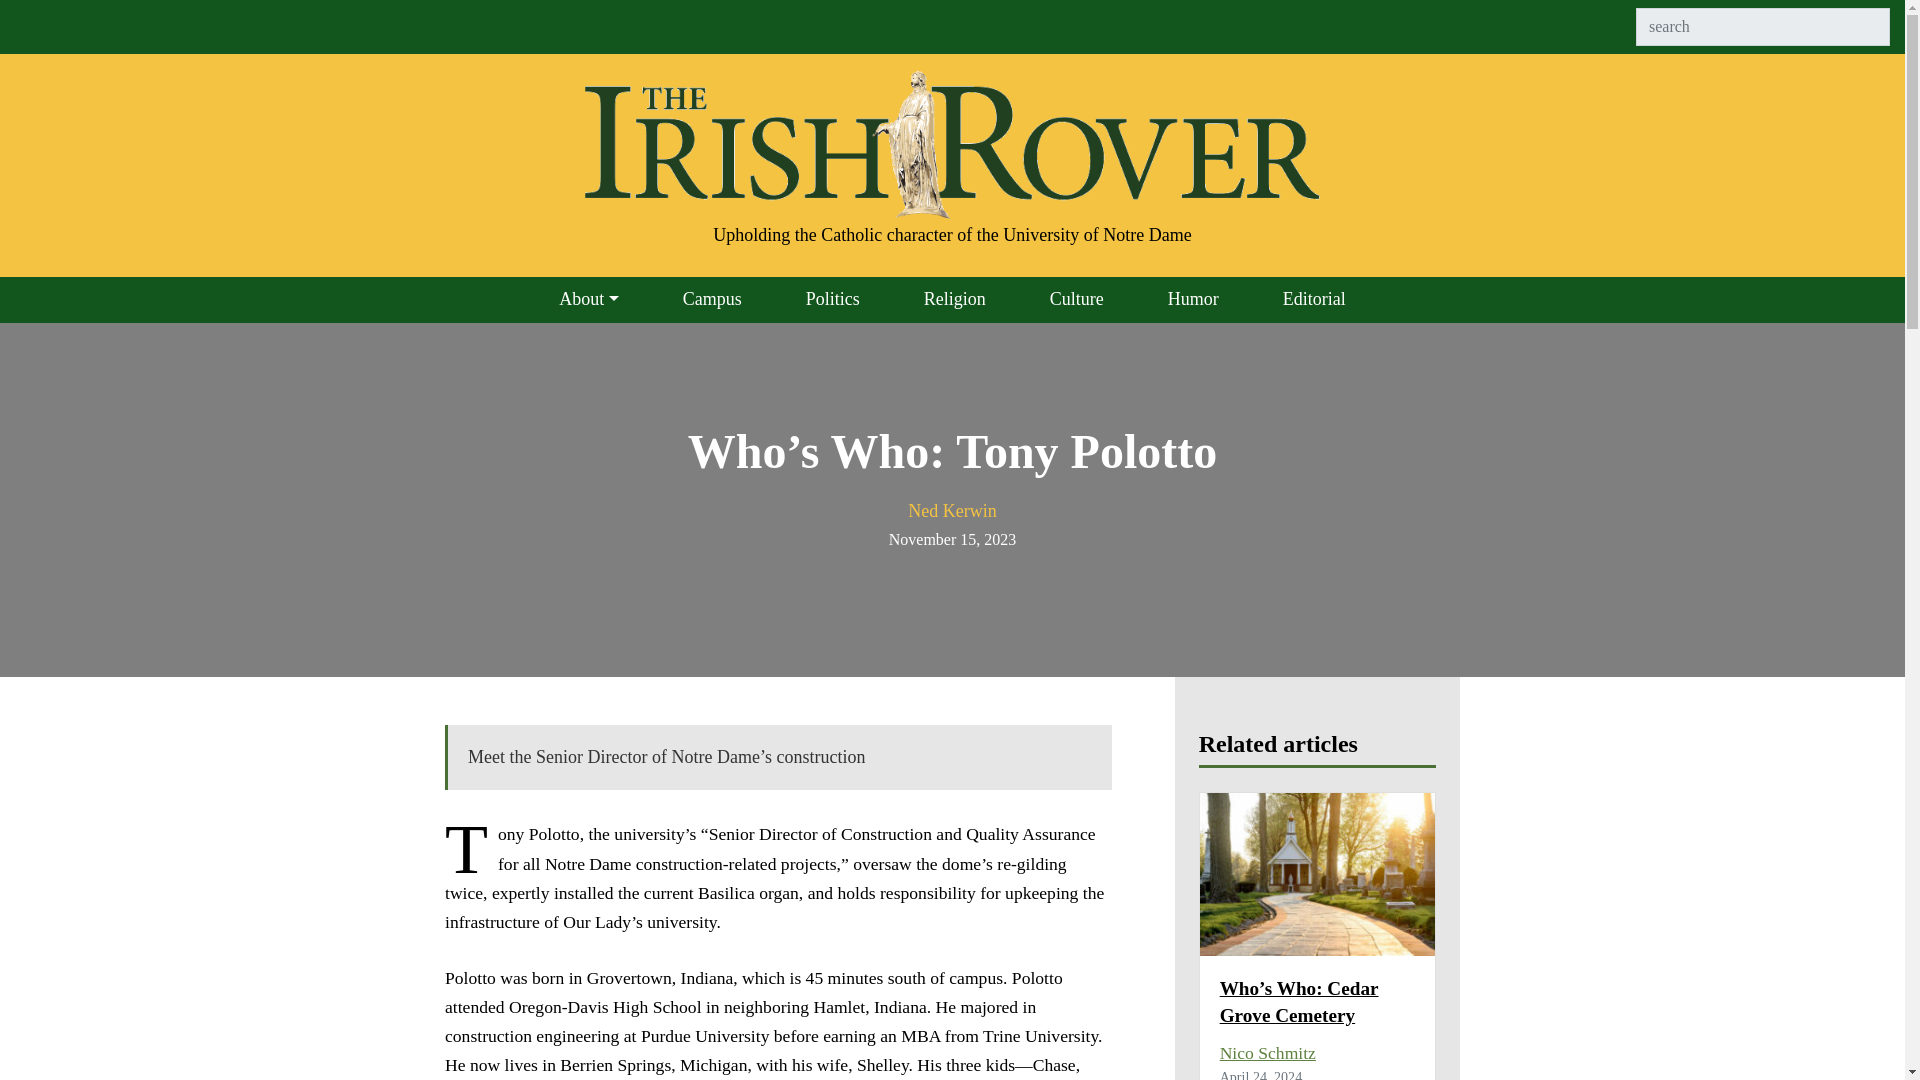 Image resolution: width=1920 pixels, height=1080 pixels. I want to click on Religion, so click(954, 299).